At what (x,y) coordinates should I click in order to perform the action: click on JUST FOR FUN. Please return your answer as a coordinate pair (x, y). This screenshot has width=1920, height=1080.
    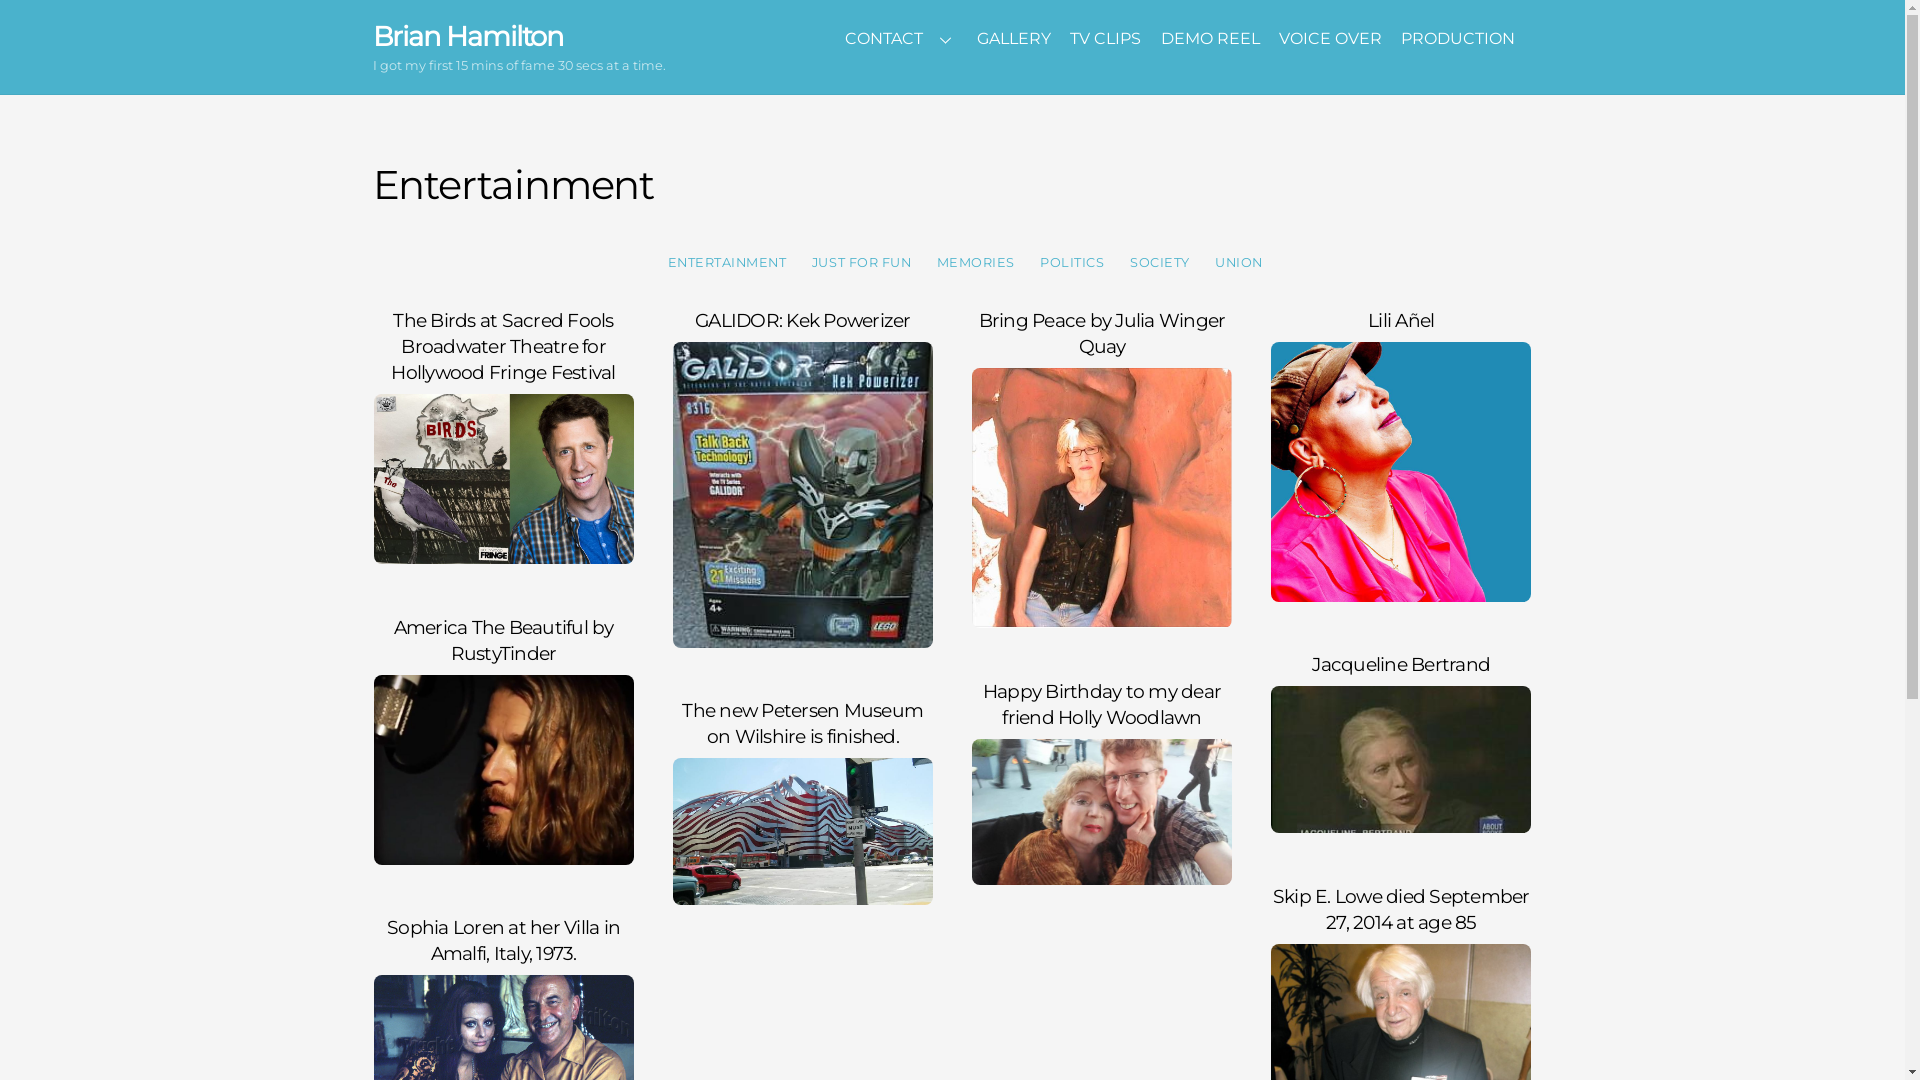
    Looking at the image, I should click on (862, 263).